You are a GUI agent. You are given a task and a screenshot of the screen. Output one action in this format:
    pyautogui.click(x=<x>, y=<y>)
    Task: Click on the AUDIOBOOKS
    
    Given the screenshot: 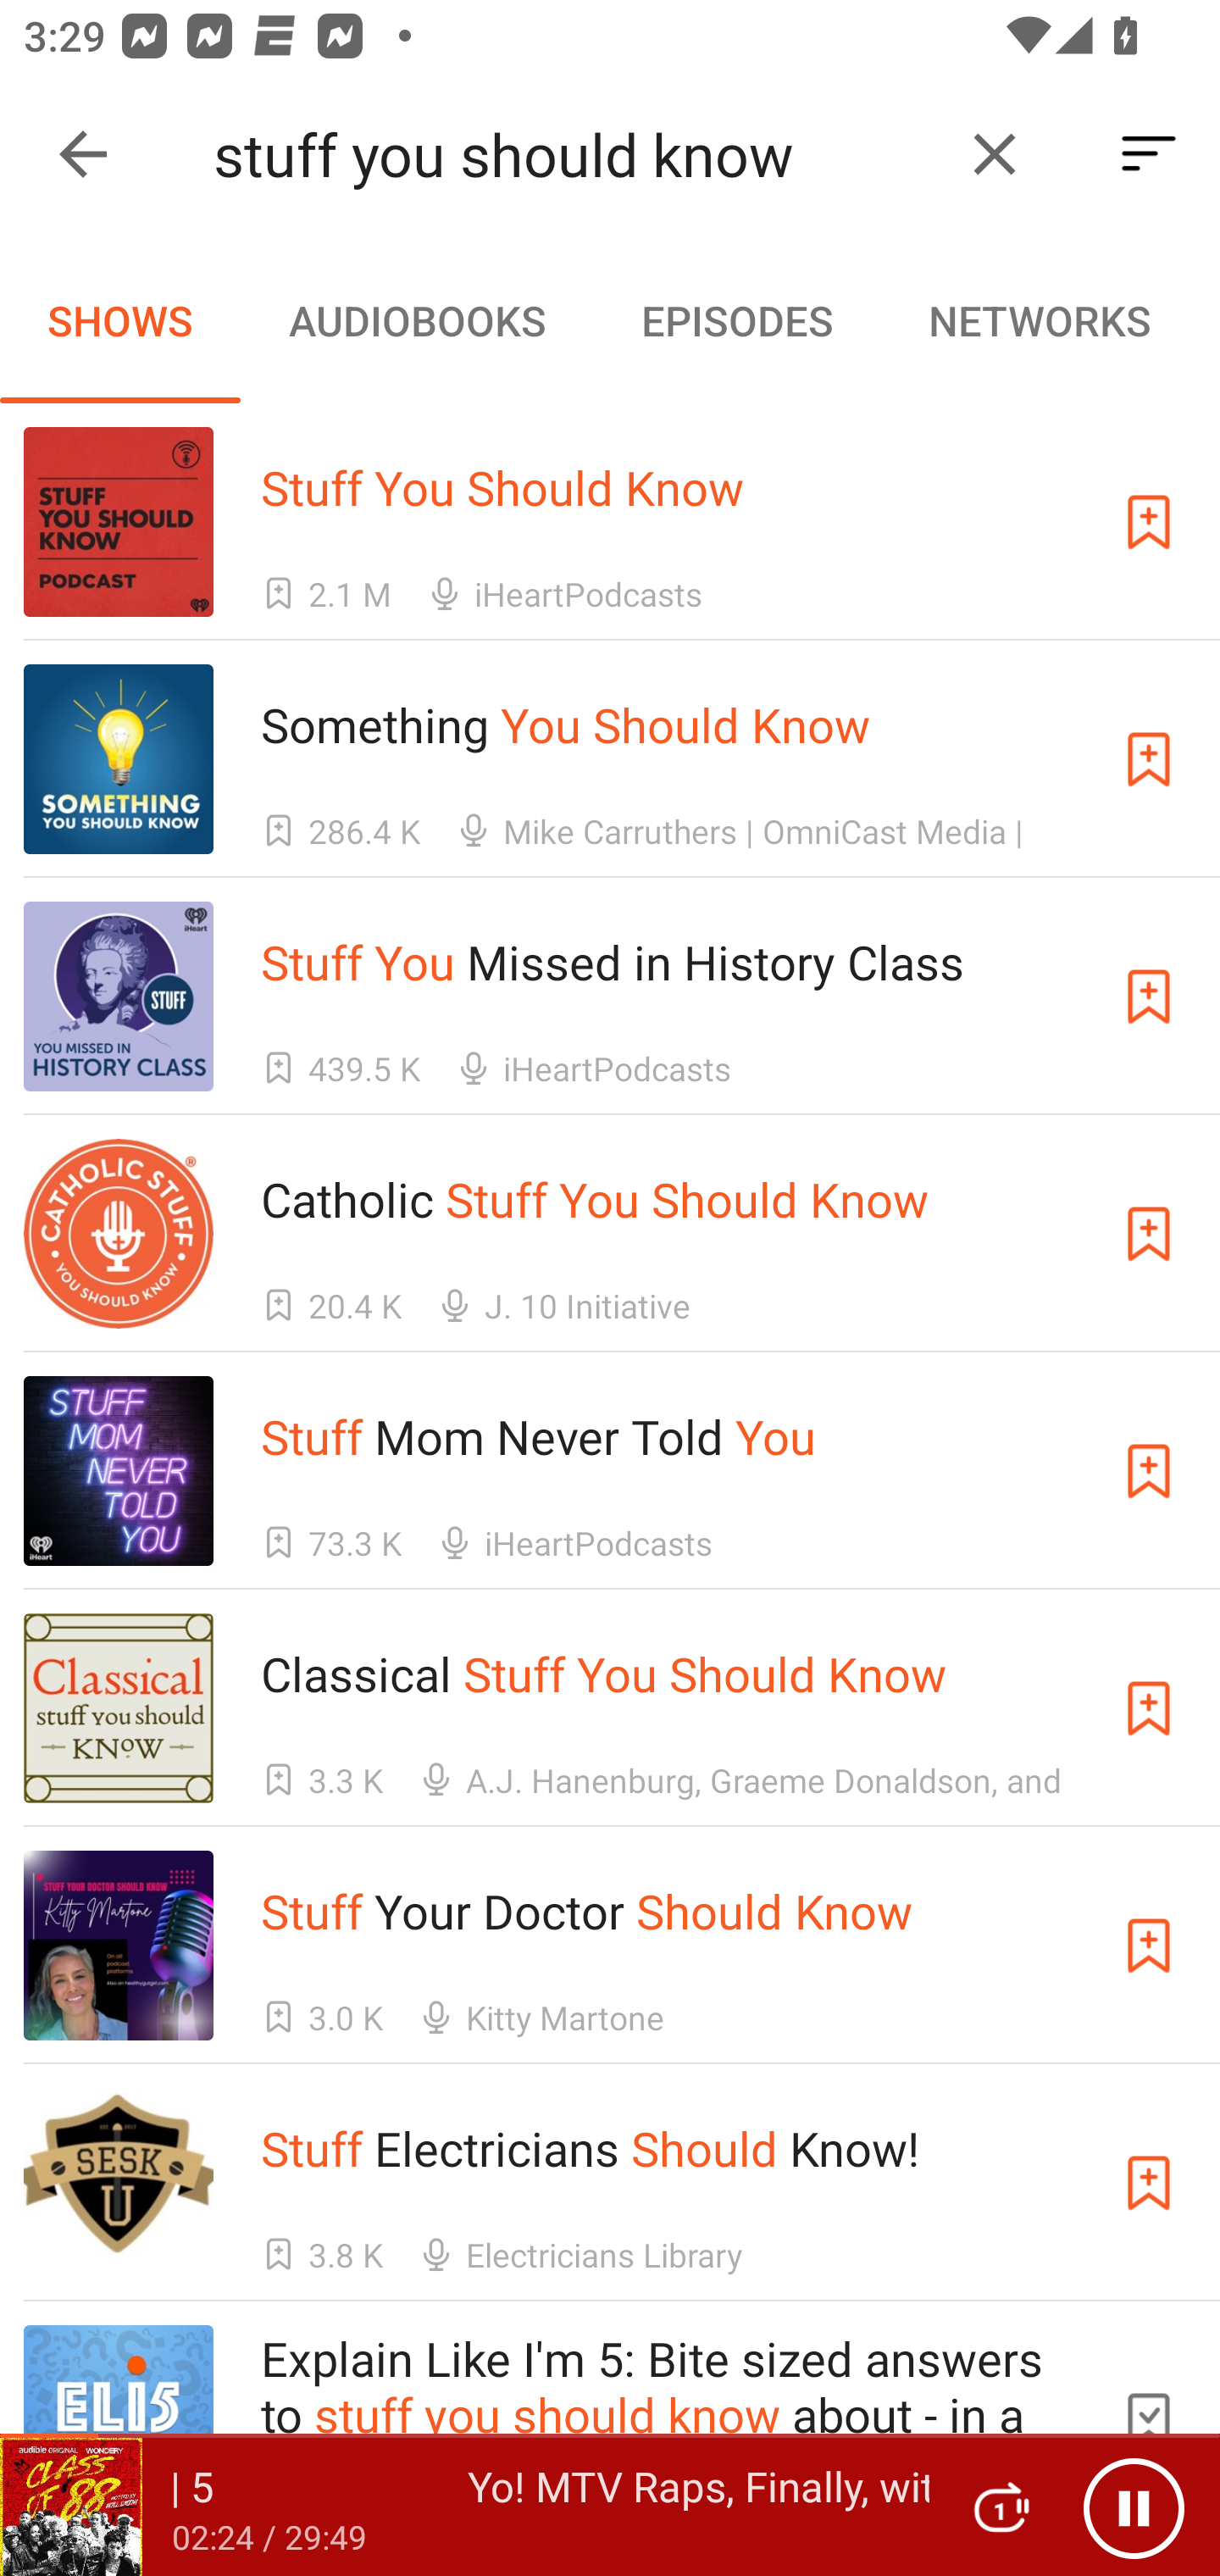 What is the action you would take?
    pyautogui.click(x=416, y=320)
    